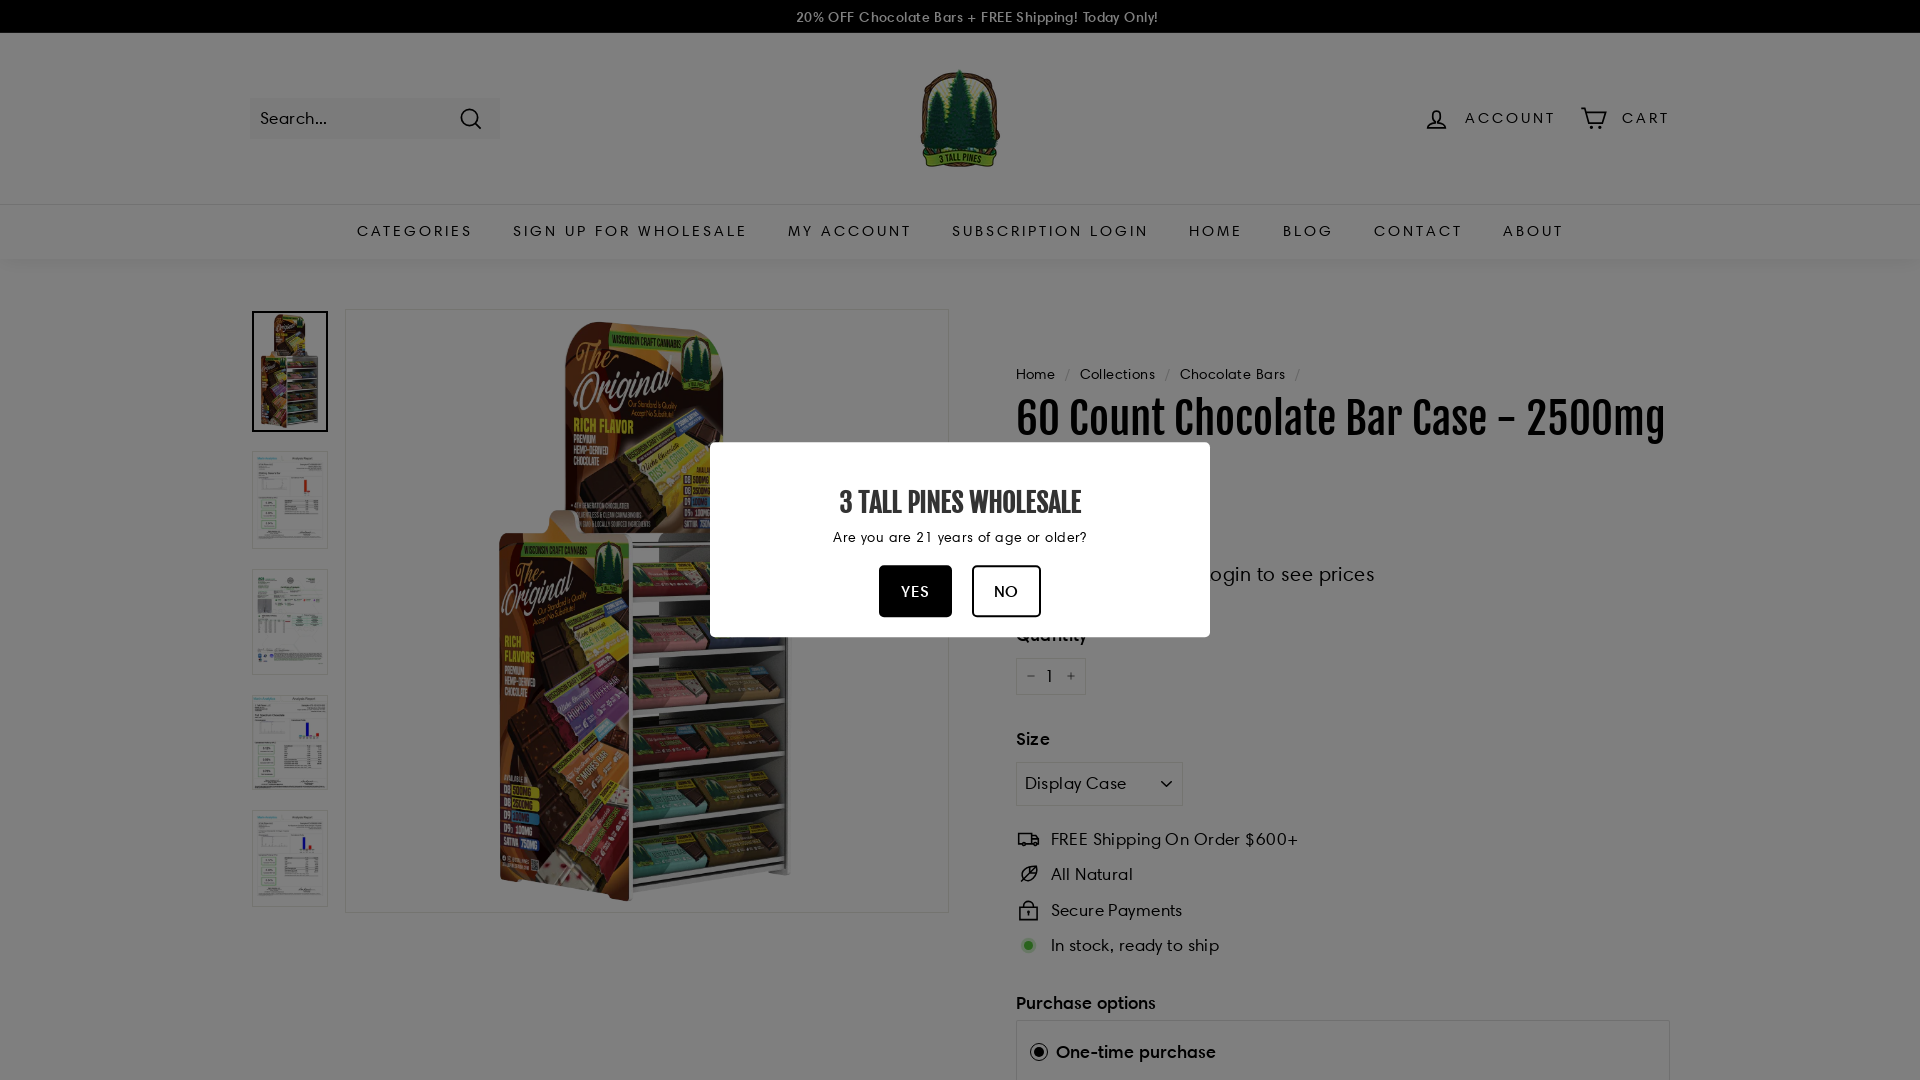  I want to click on Chocolate Bars, so click(1233, 374).